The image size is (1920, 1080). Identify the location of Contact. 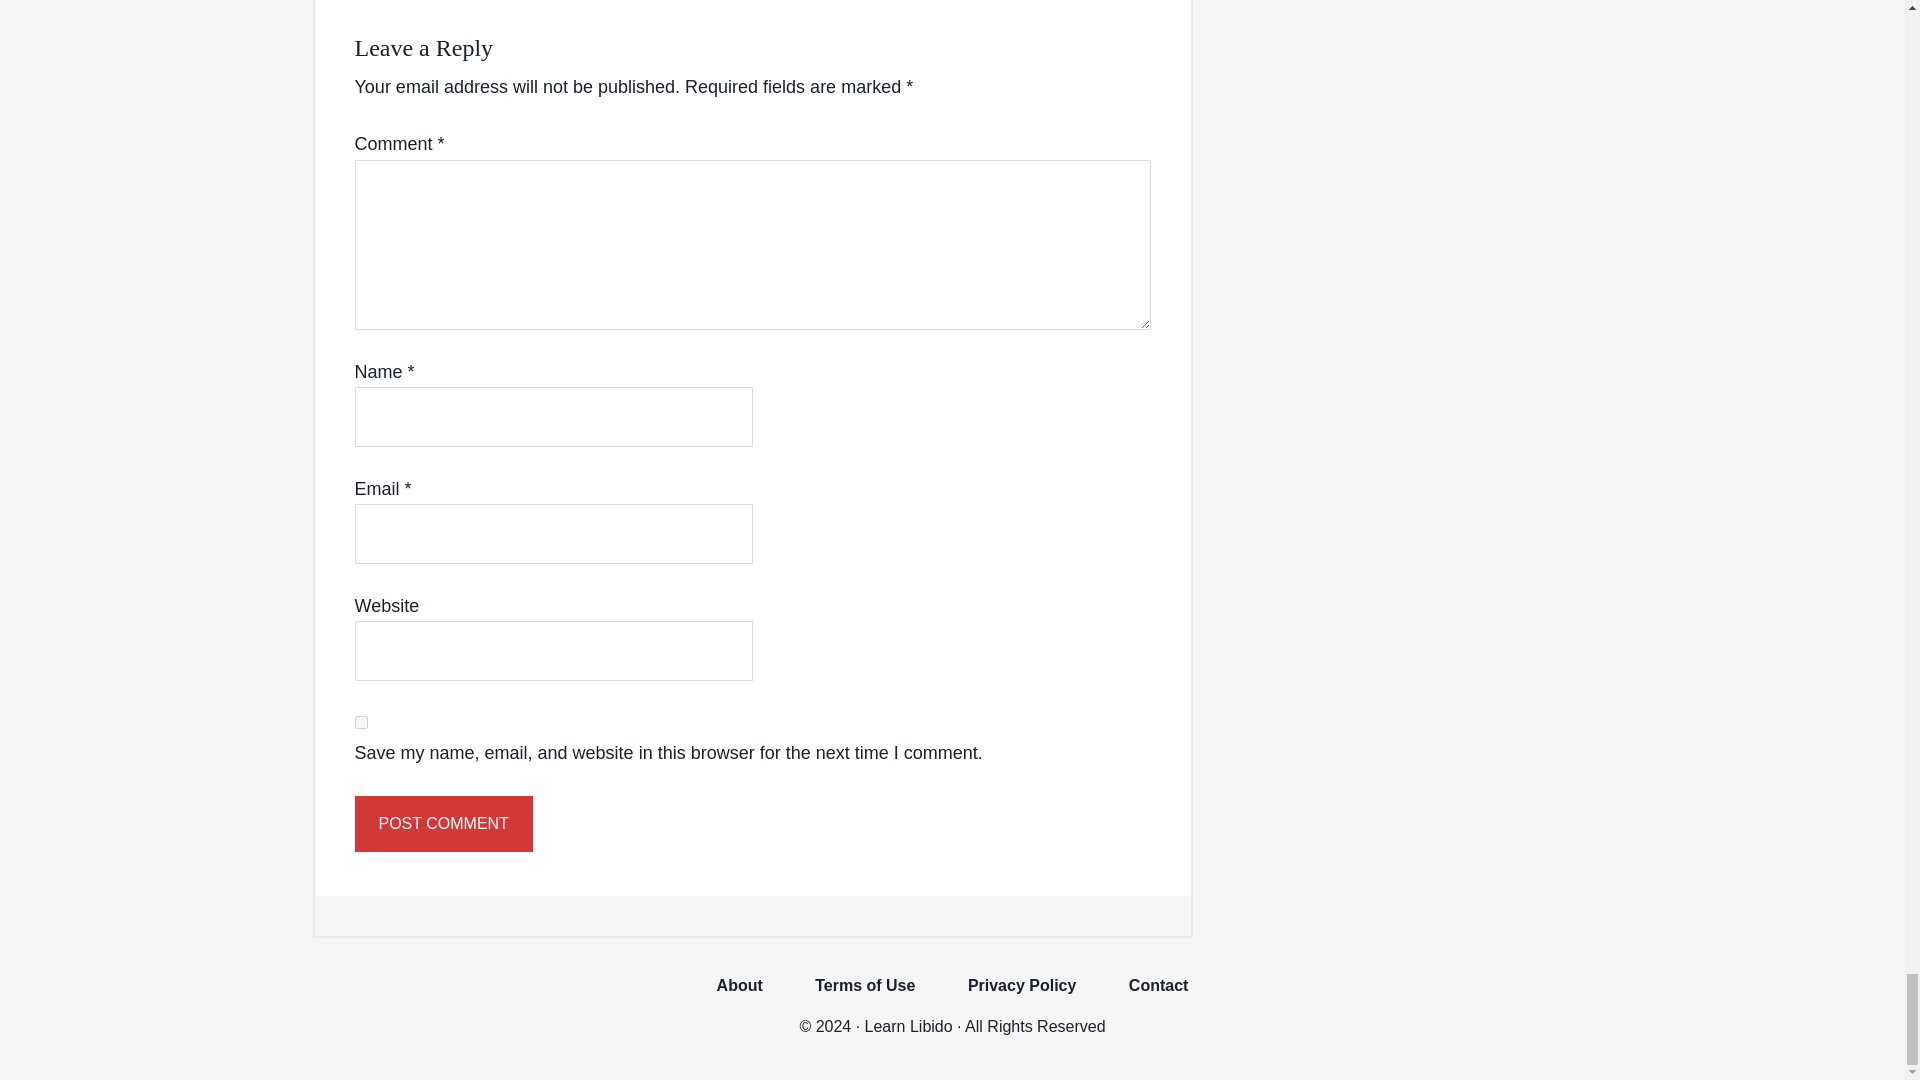
(1159, 996).